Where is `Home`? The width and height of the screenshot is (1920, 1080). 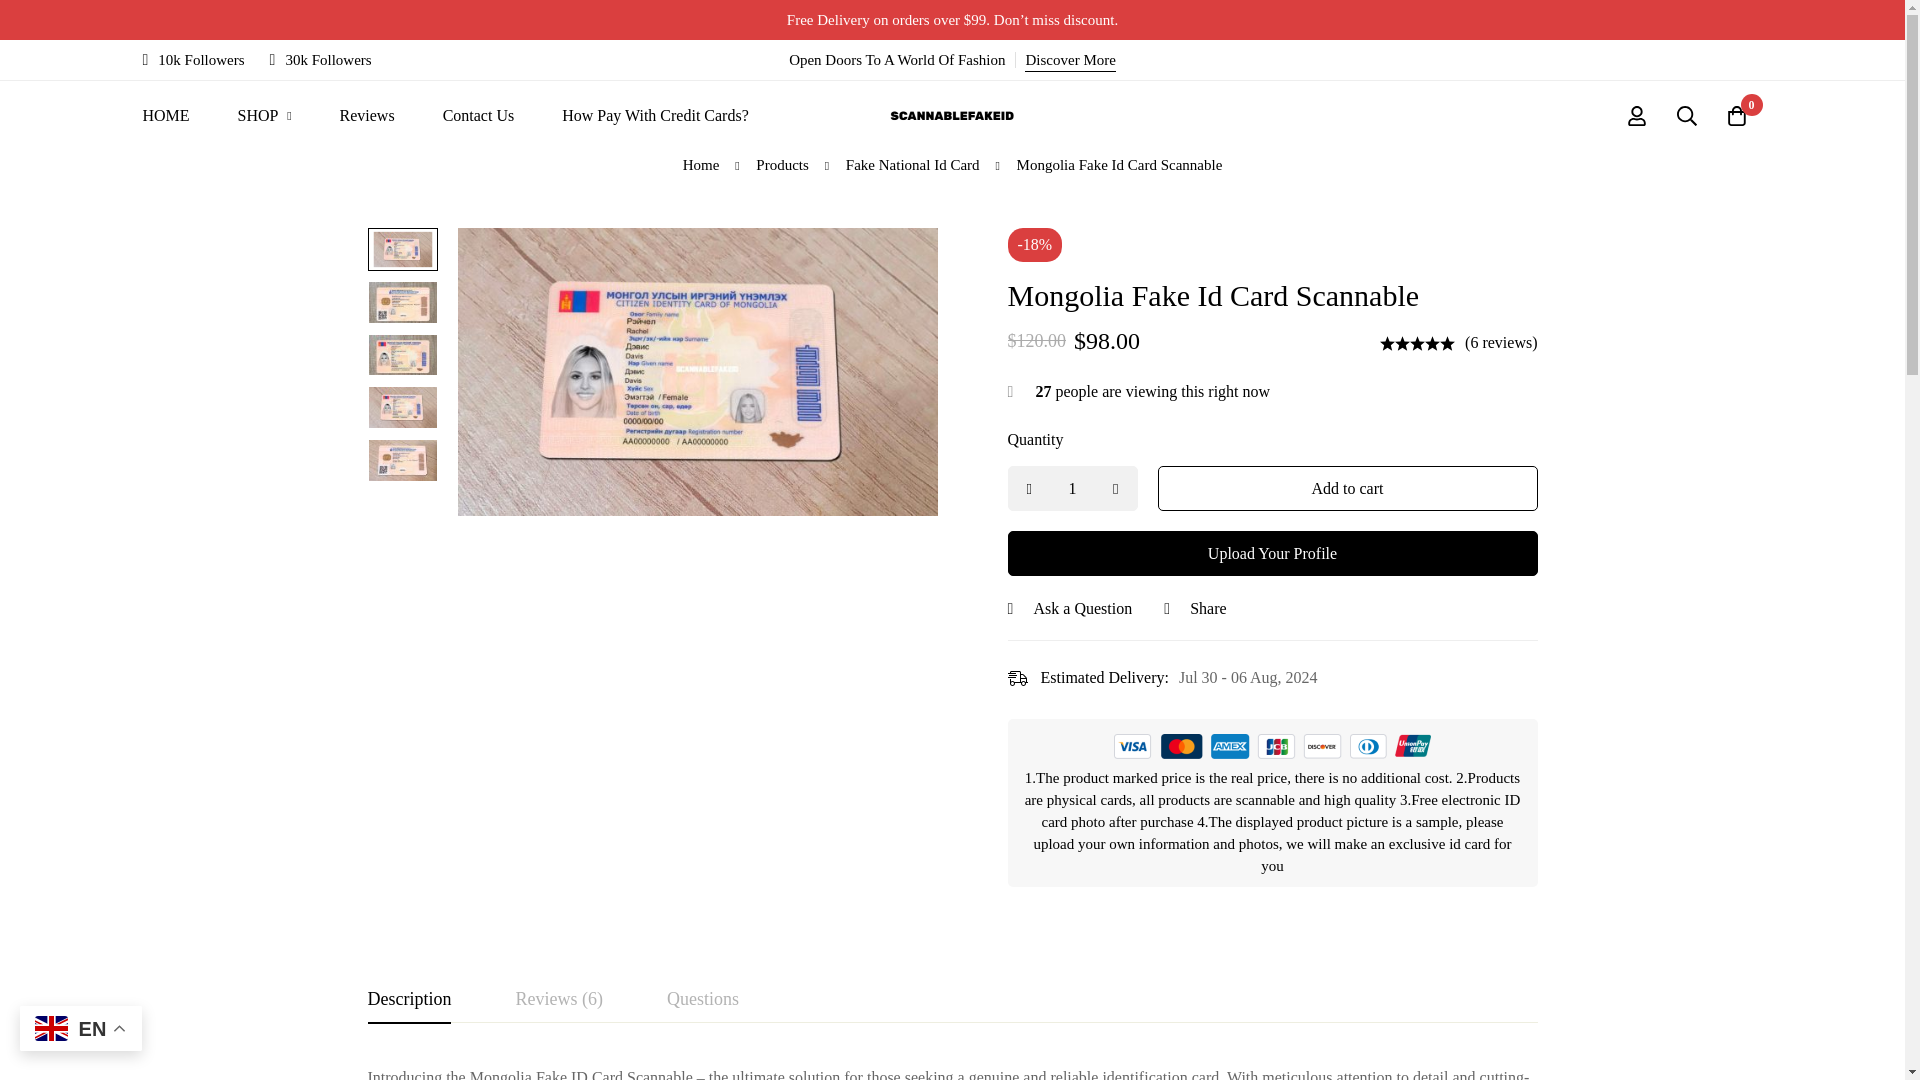 Home is located at coordinates (702, 165).